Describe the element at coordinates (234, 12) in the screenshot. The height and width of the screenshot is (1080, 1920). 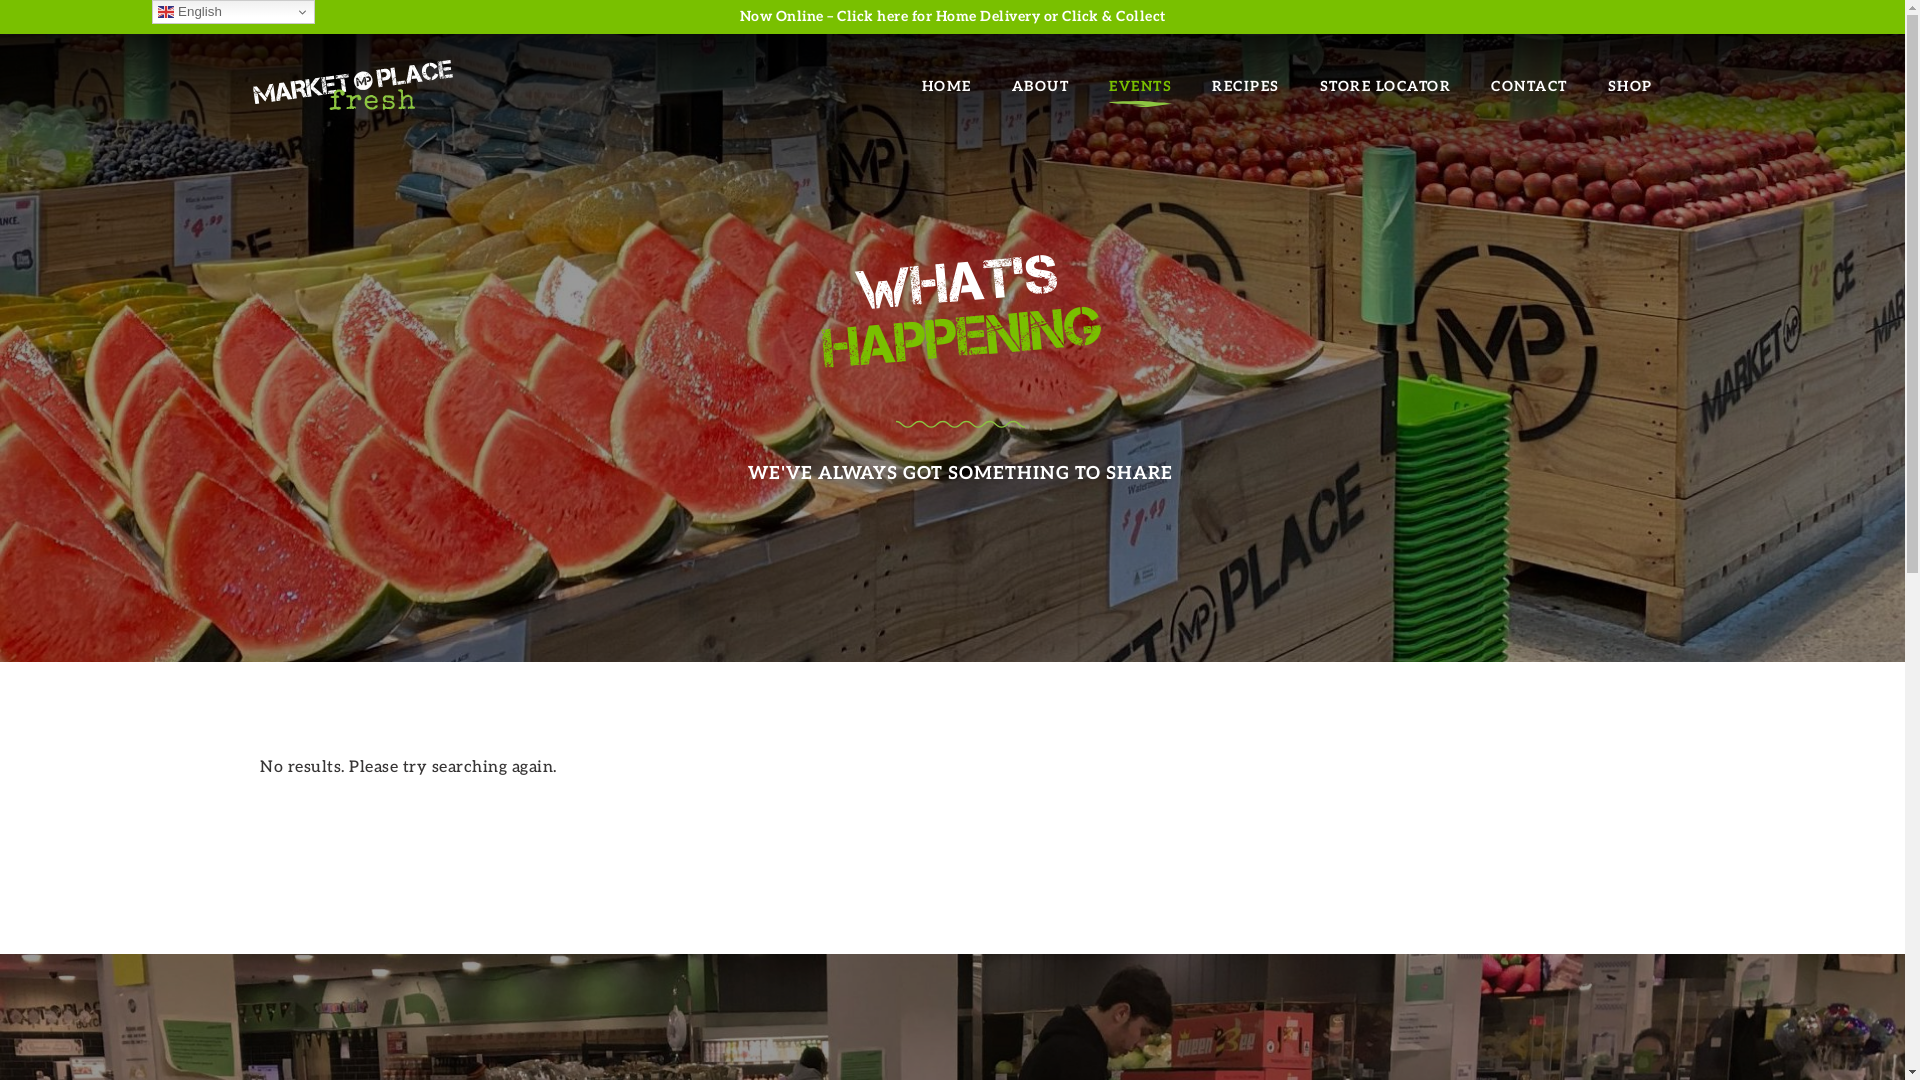
I see `English` at that location.